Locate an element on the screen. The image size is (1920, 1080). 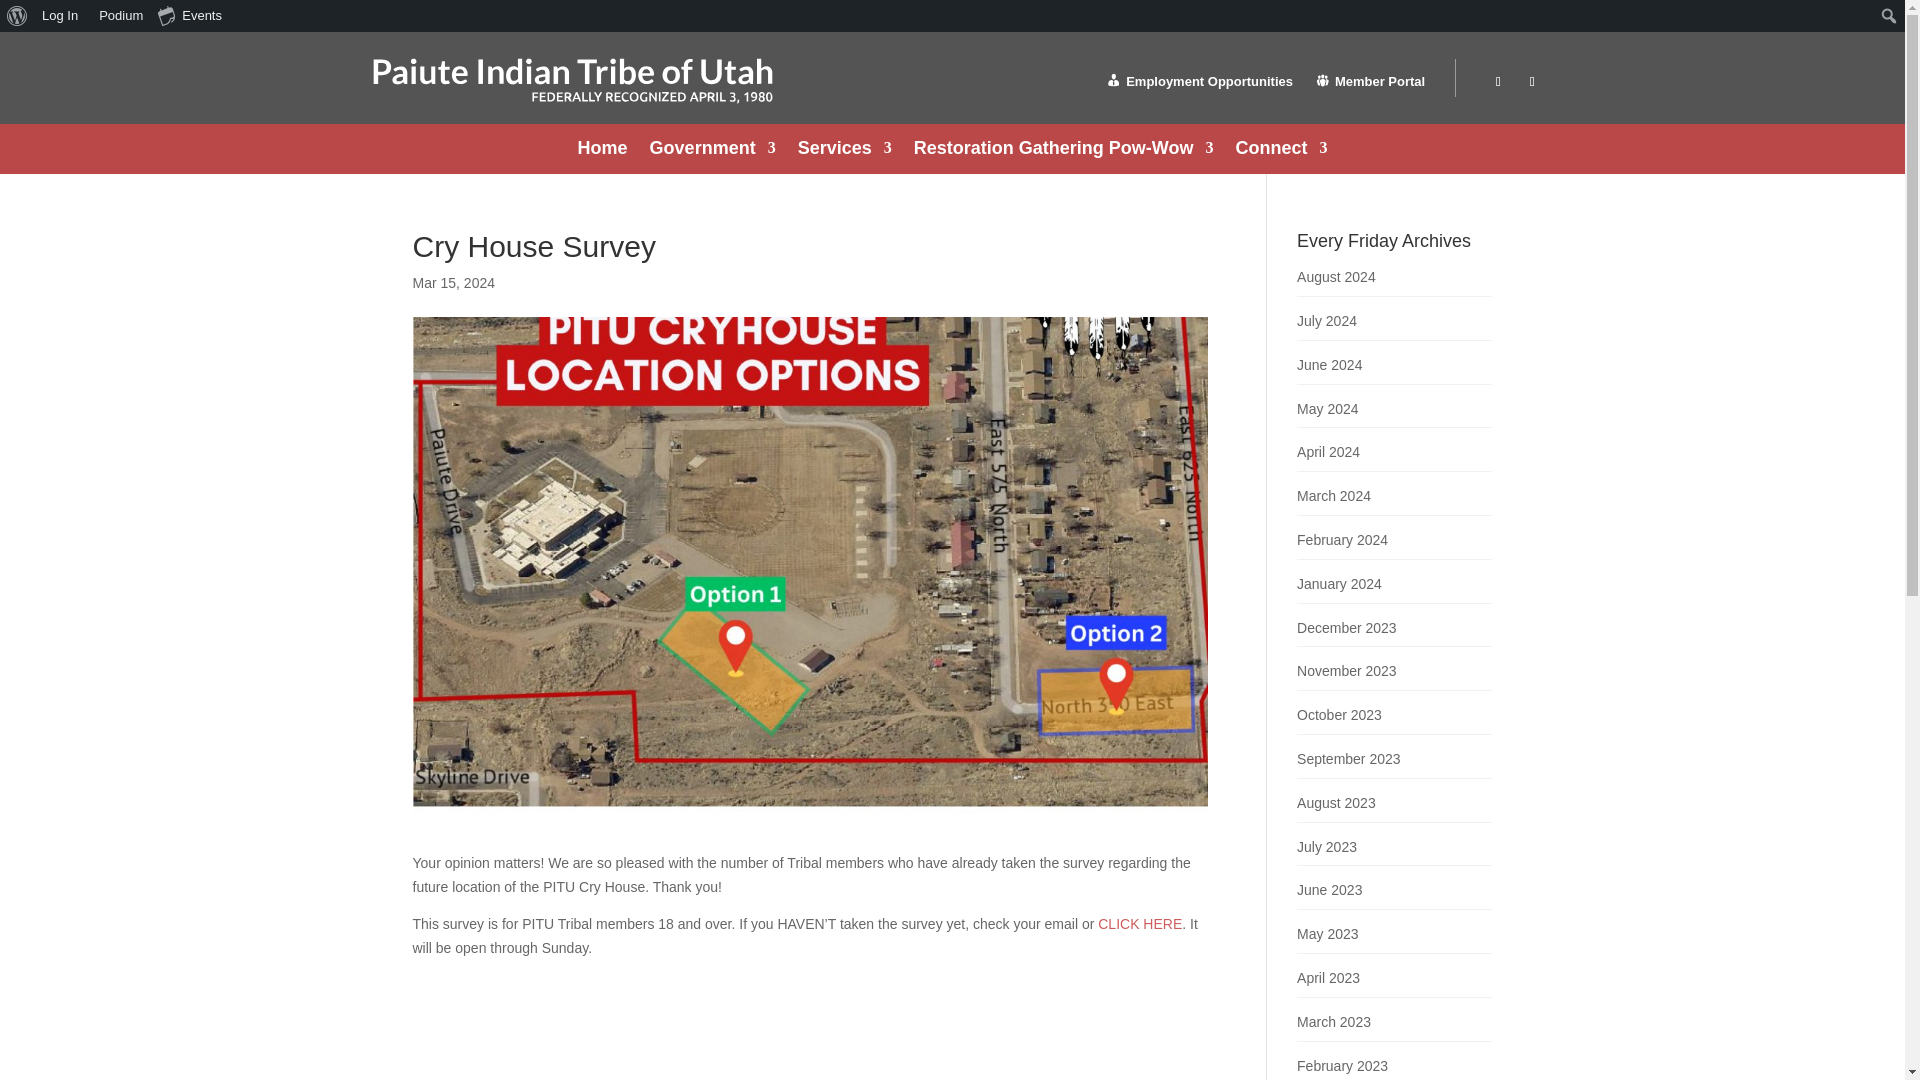
Home is located at coordinates (602, 152).